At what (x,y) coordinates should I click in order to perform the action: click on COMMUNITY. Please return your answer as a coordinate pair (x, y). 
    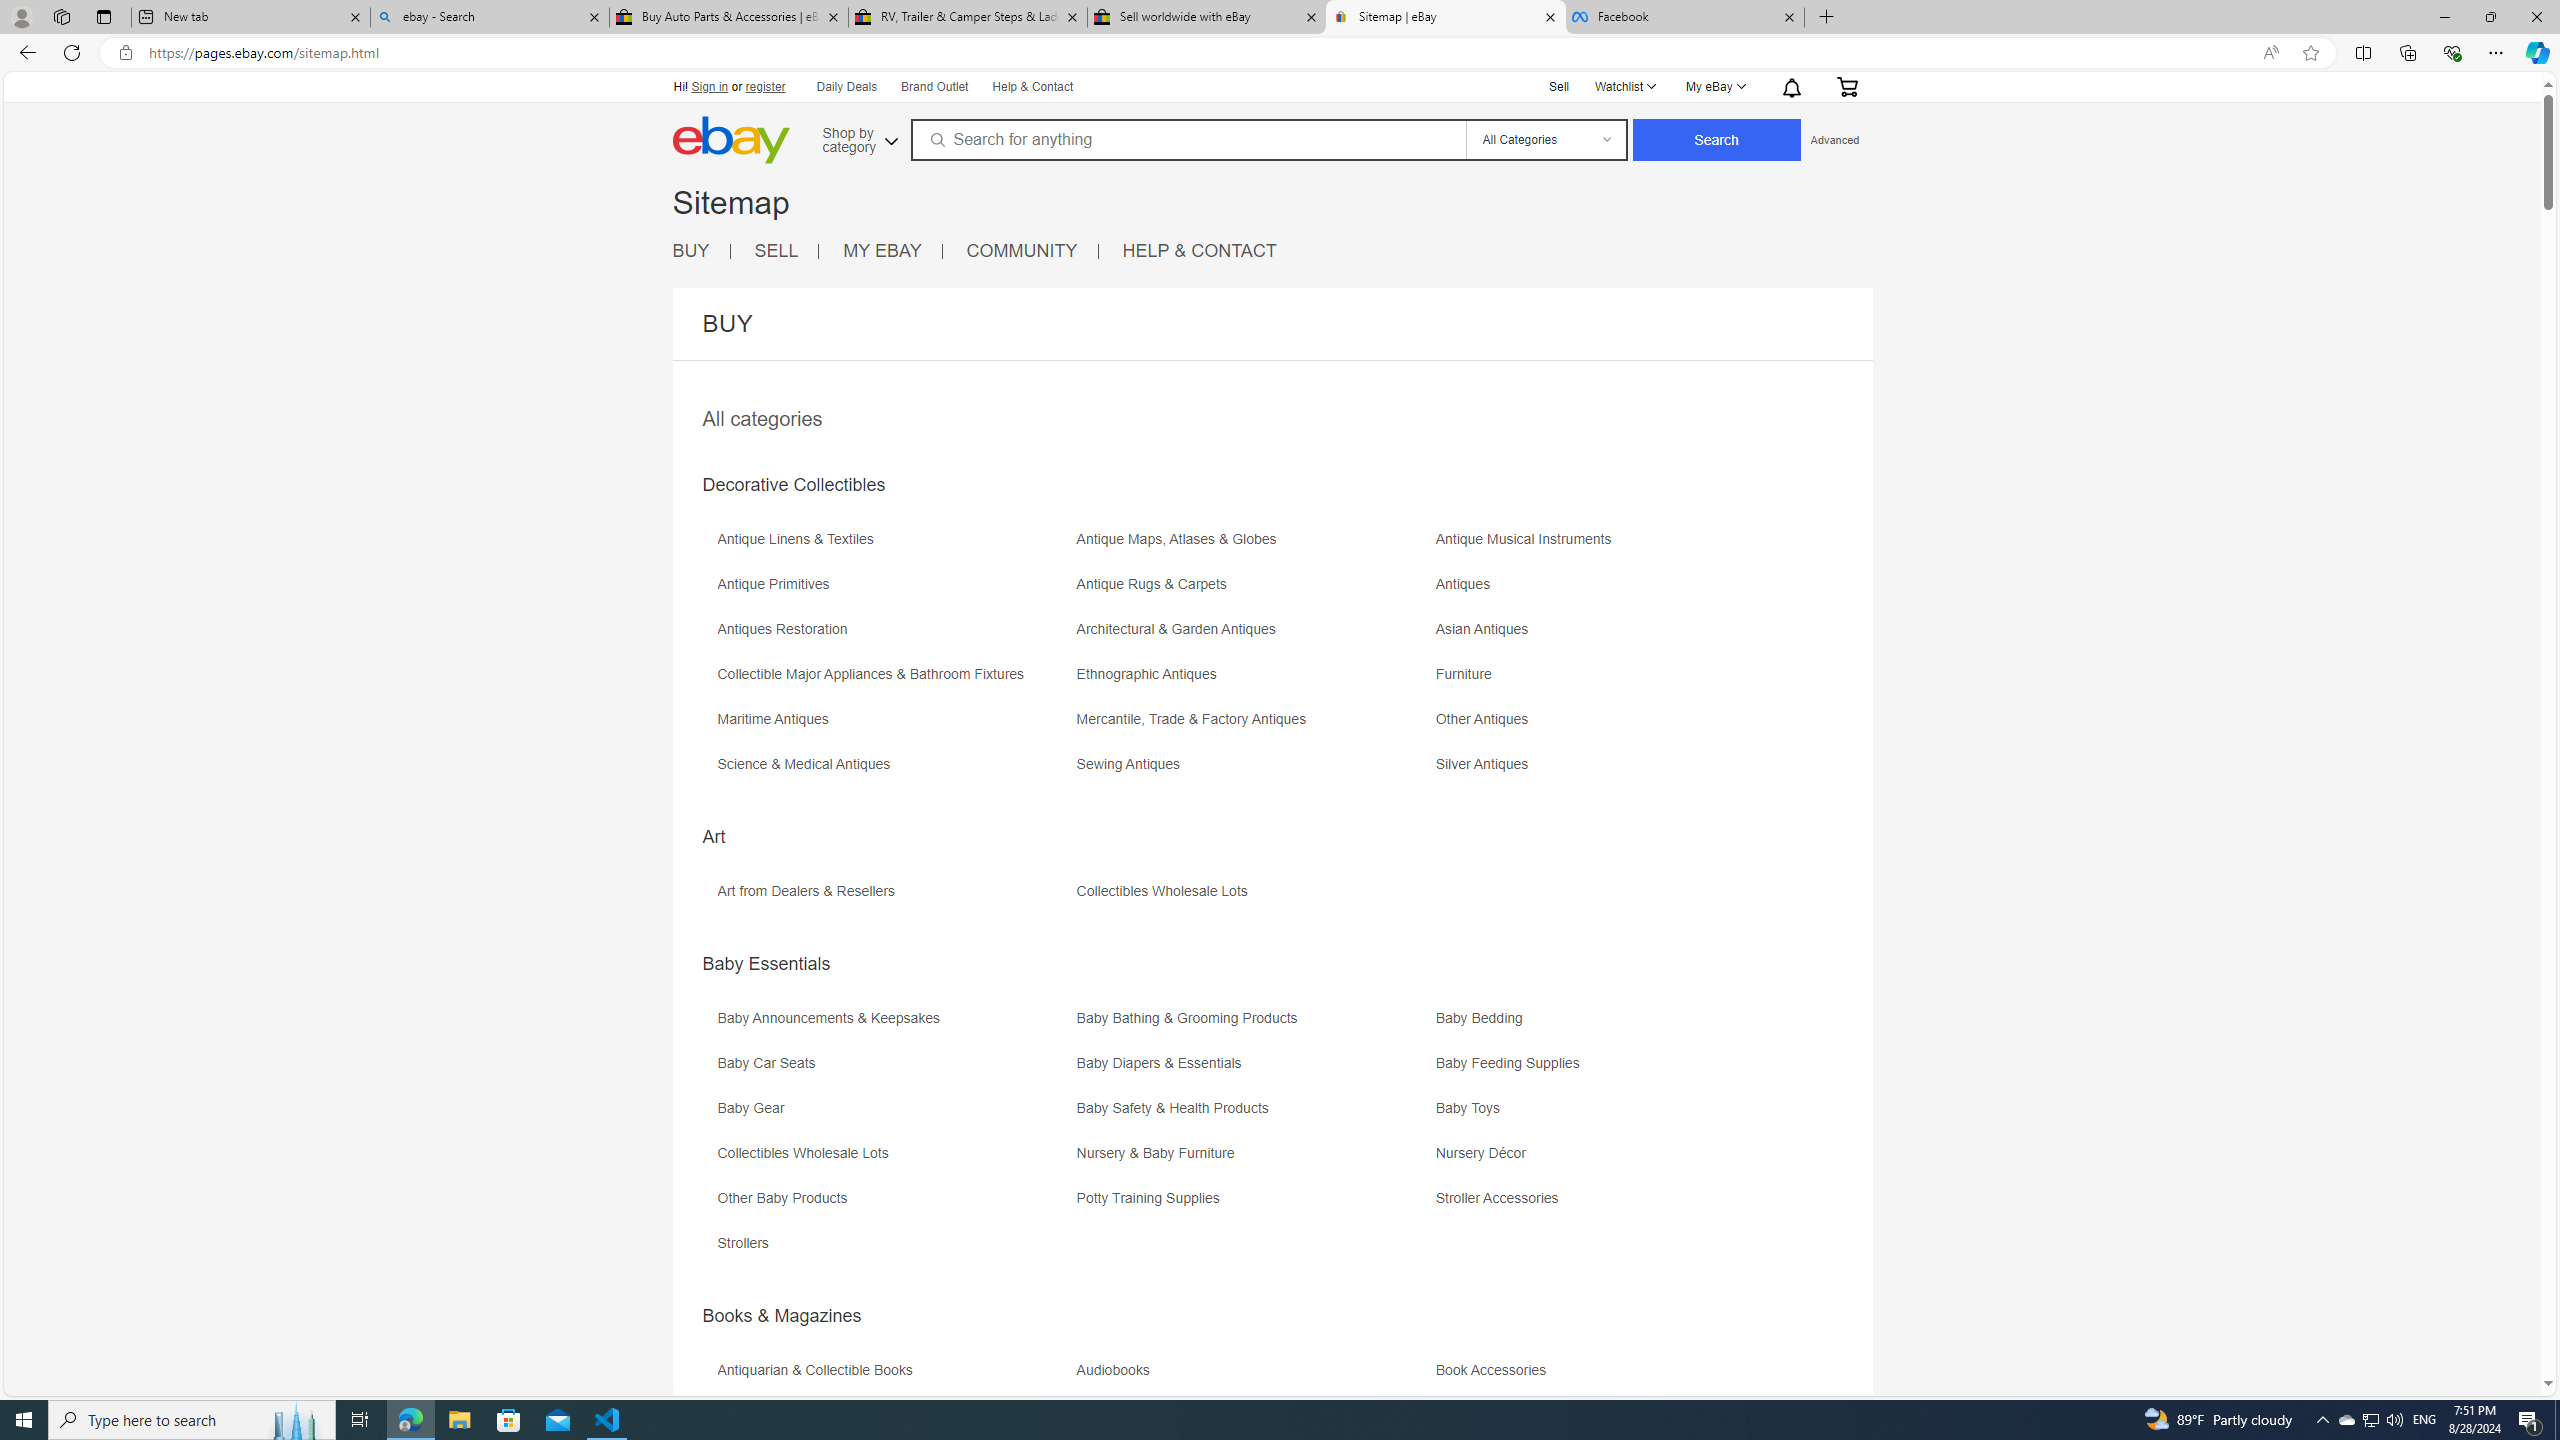
    Looking at the image, I should click on (1021, 250).